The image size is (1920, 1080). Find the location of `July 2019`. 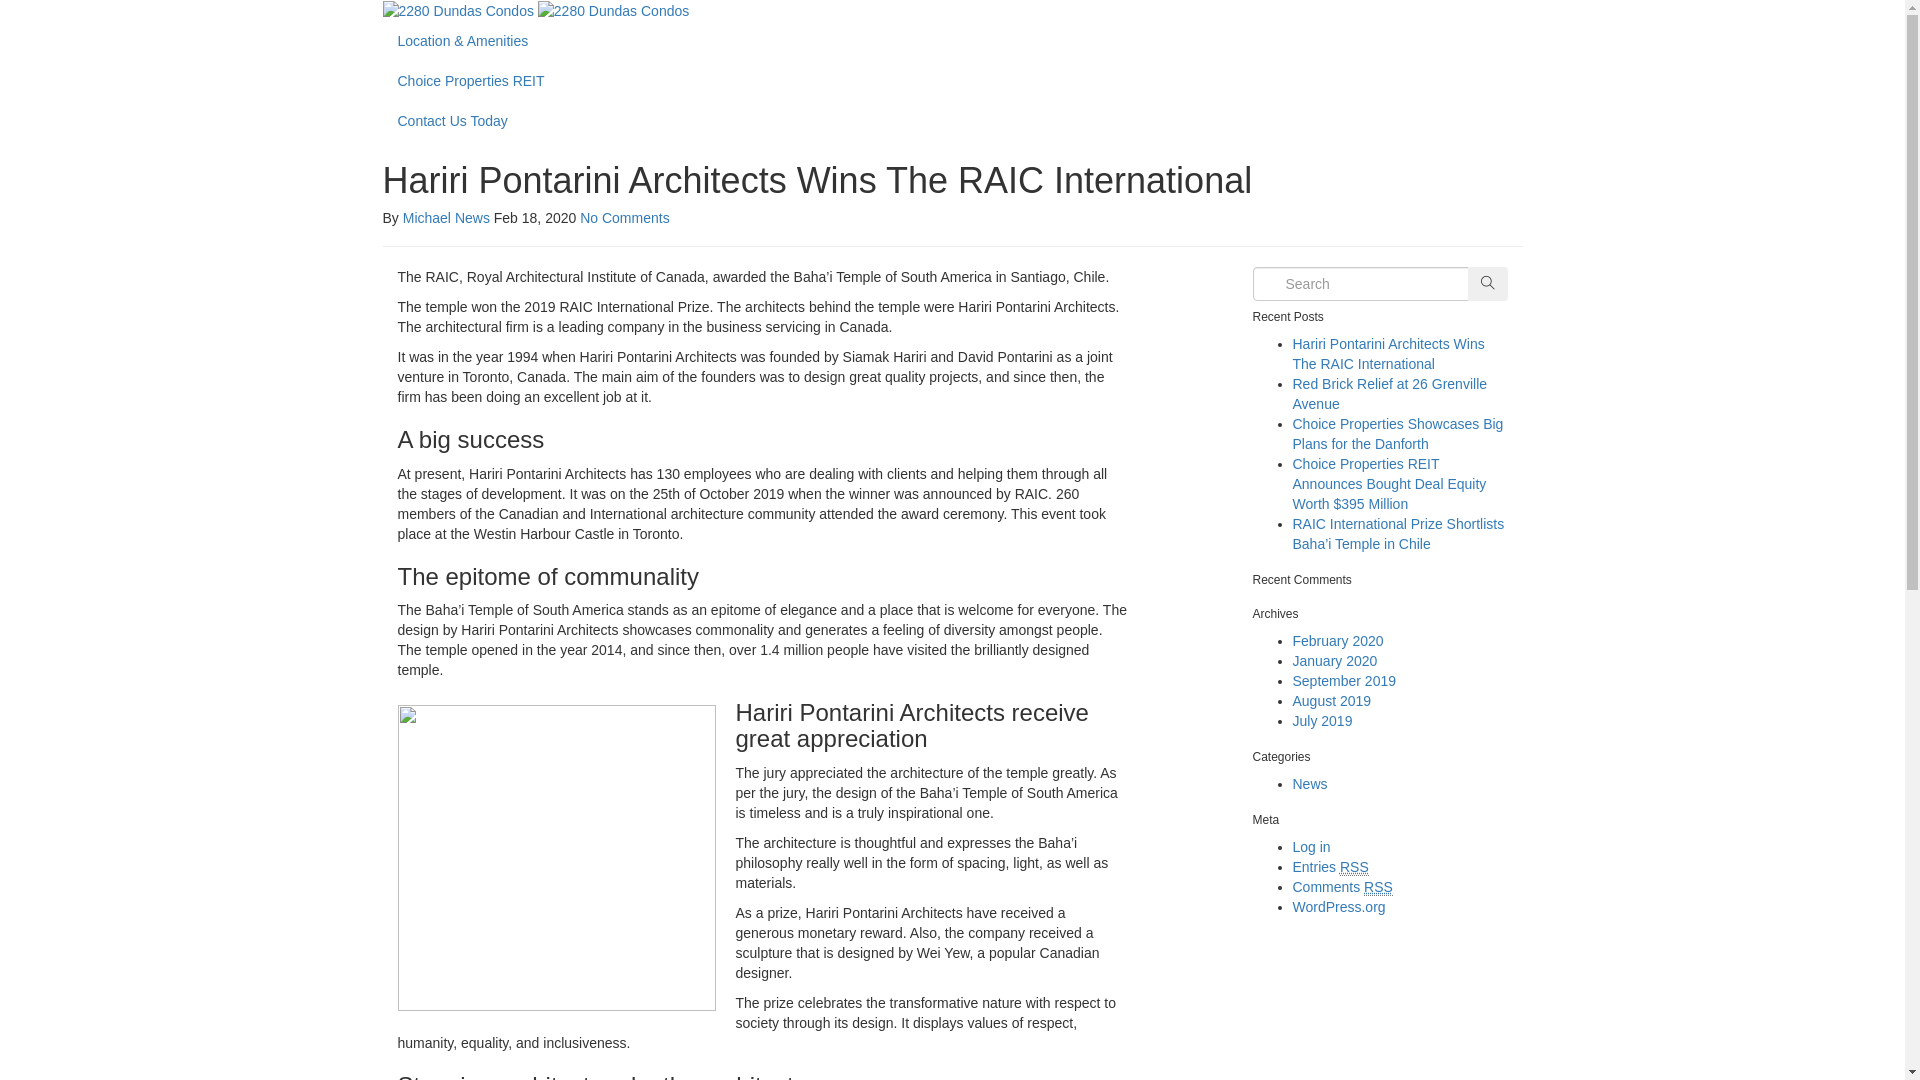

July 2019 is located at coordinates (1322, 721).